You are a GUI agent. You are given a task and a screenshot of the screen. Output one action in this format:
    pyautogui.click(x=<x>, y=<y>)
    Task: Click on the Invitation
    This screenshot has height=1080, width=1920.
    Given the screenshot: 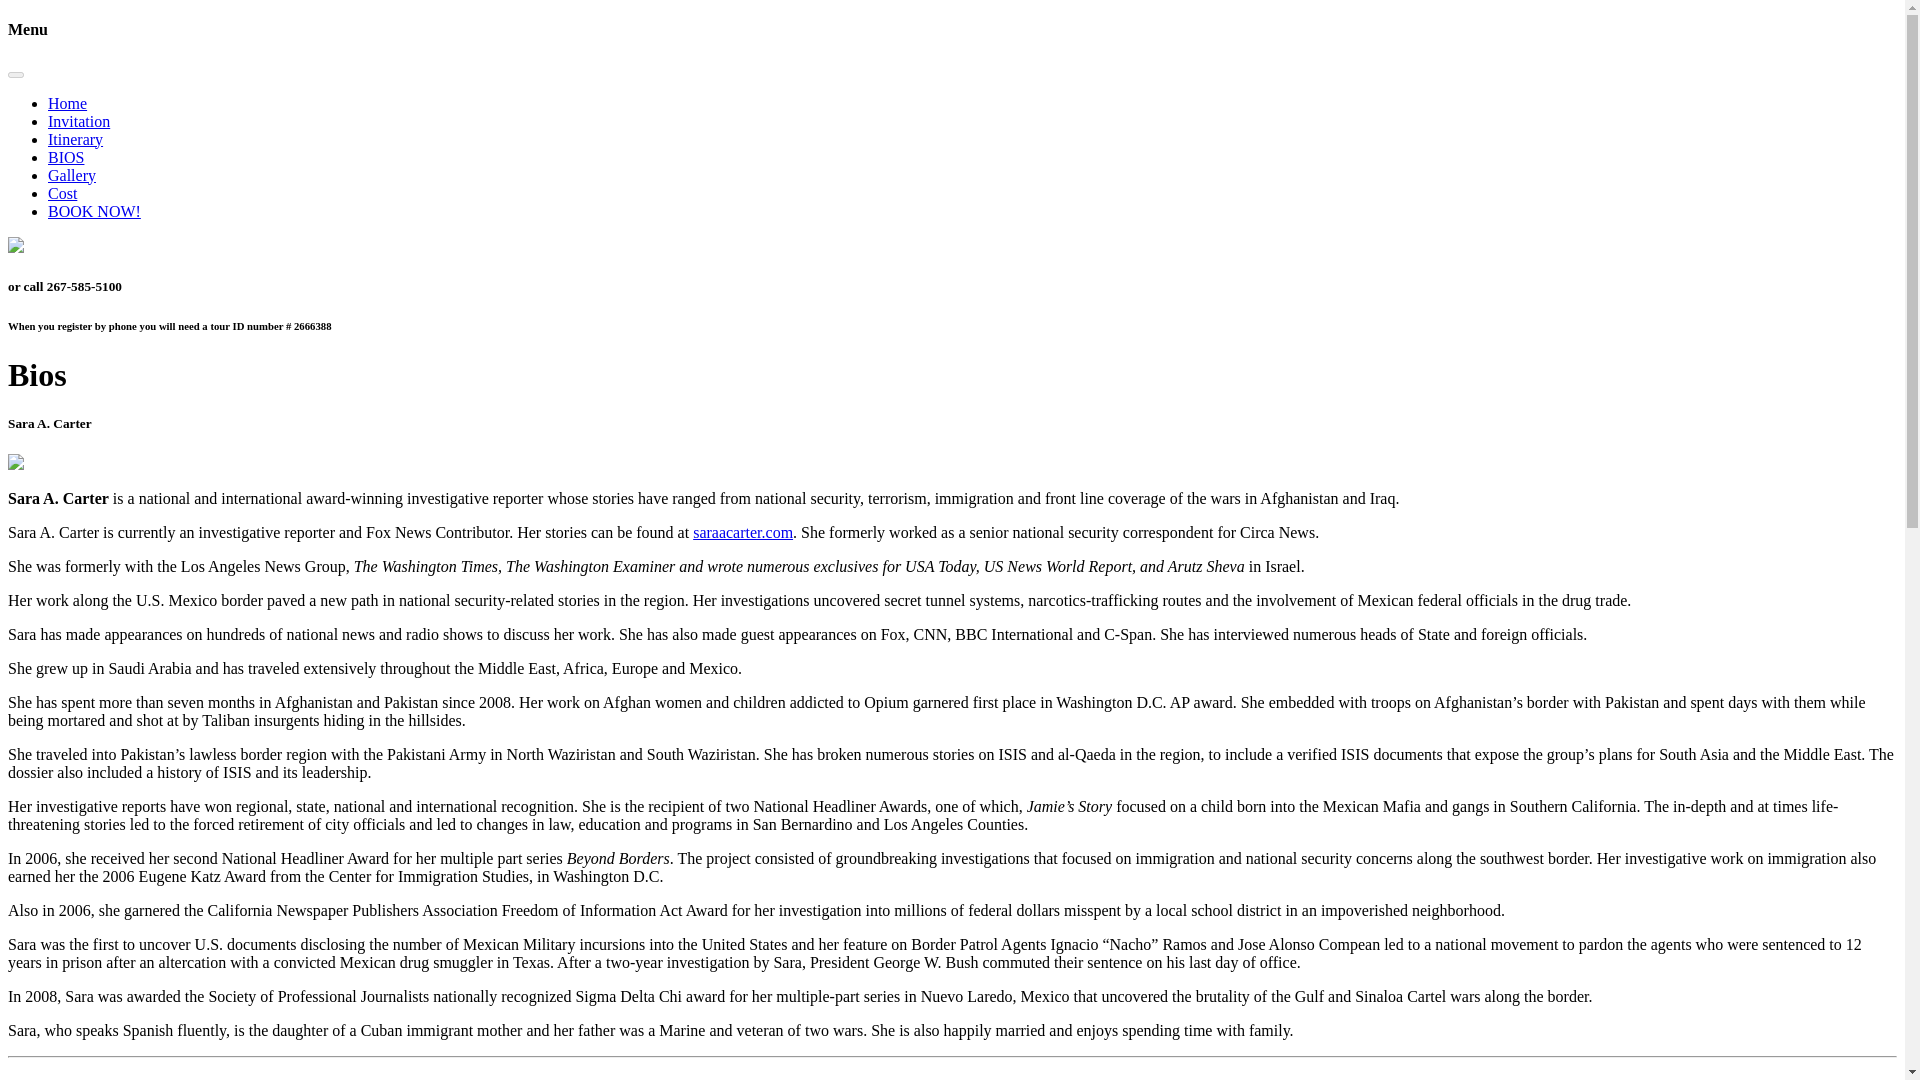 What is the action you would take?
    pyautogui.click(x=78, y=121)
    